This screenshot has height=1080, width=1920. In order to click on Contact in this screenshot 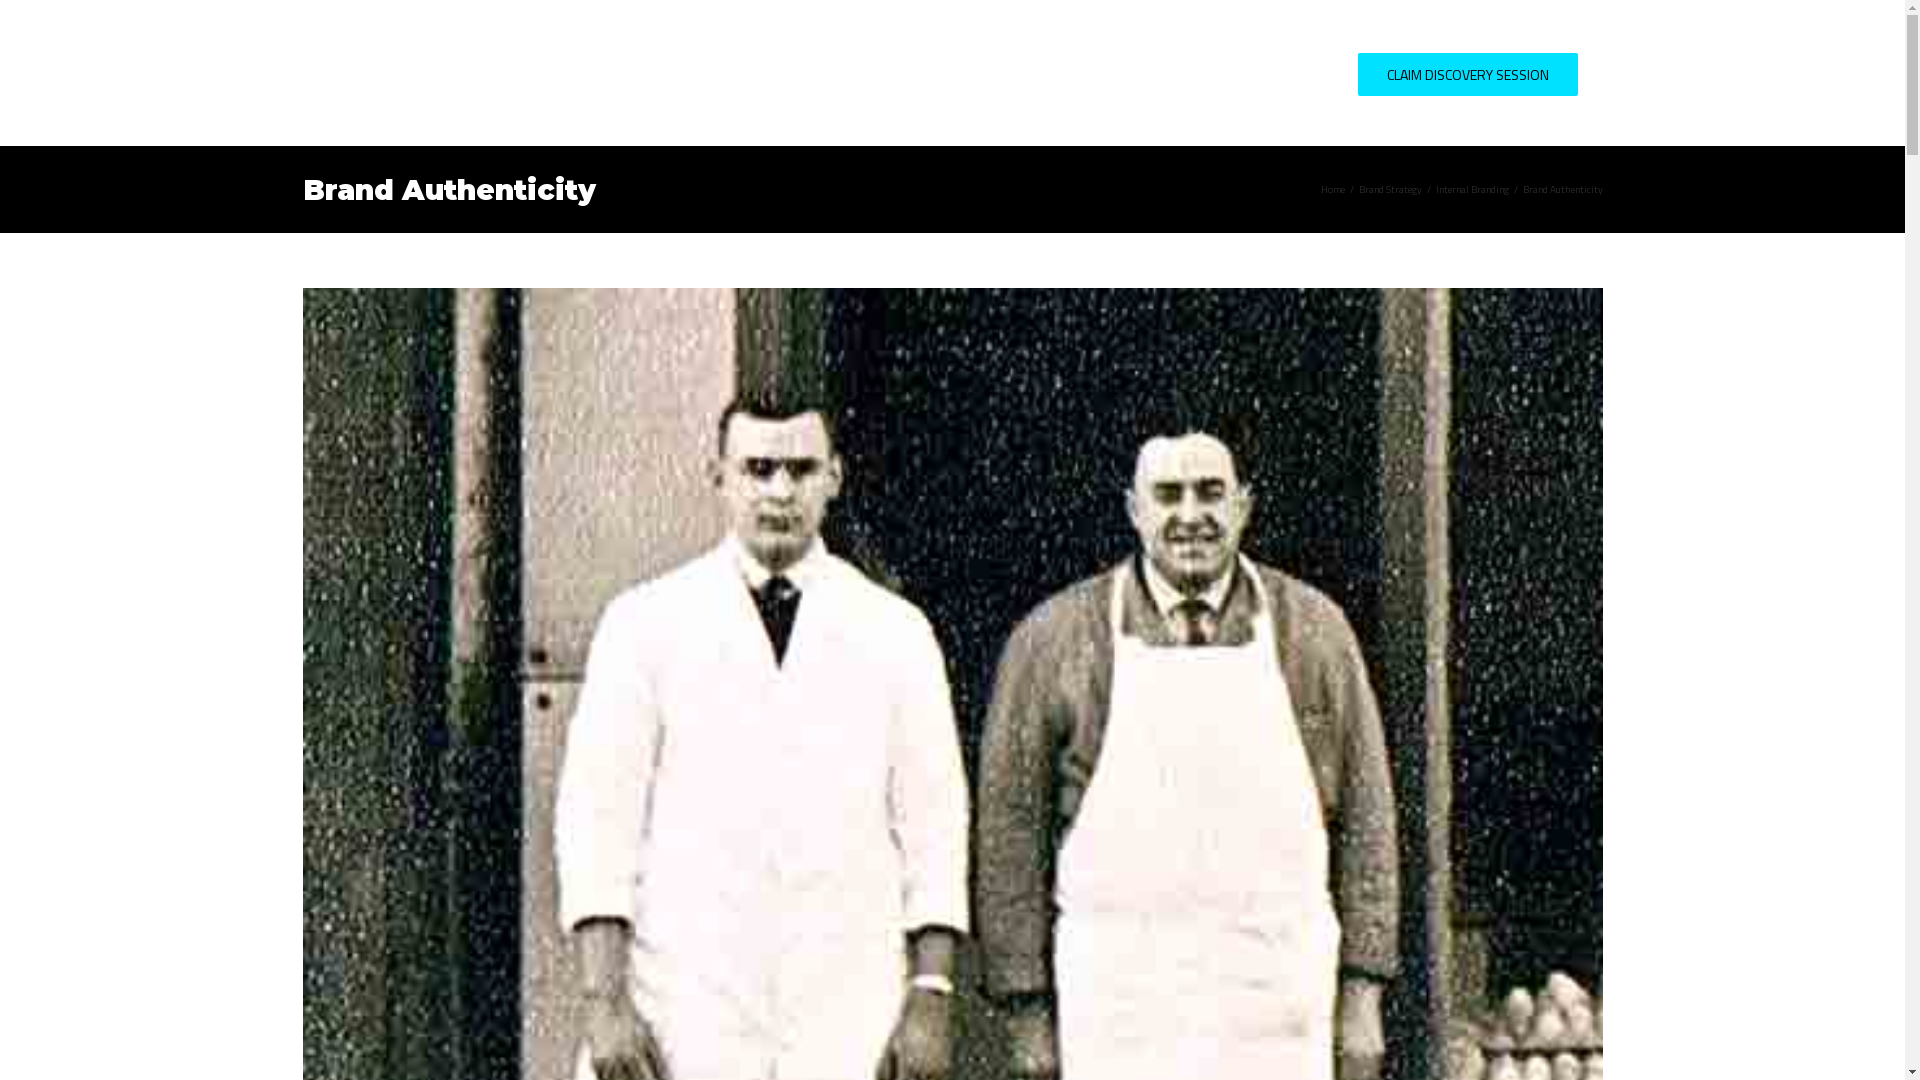, I will do `click(1294, 73)`.